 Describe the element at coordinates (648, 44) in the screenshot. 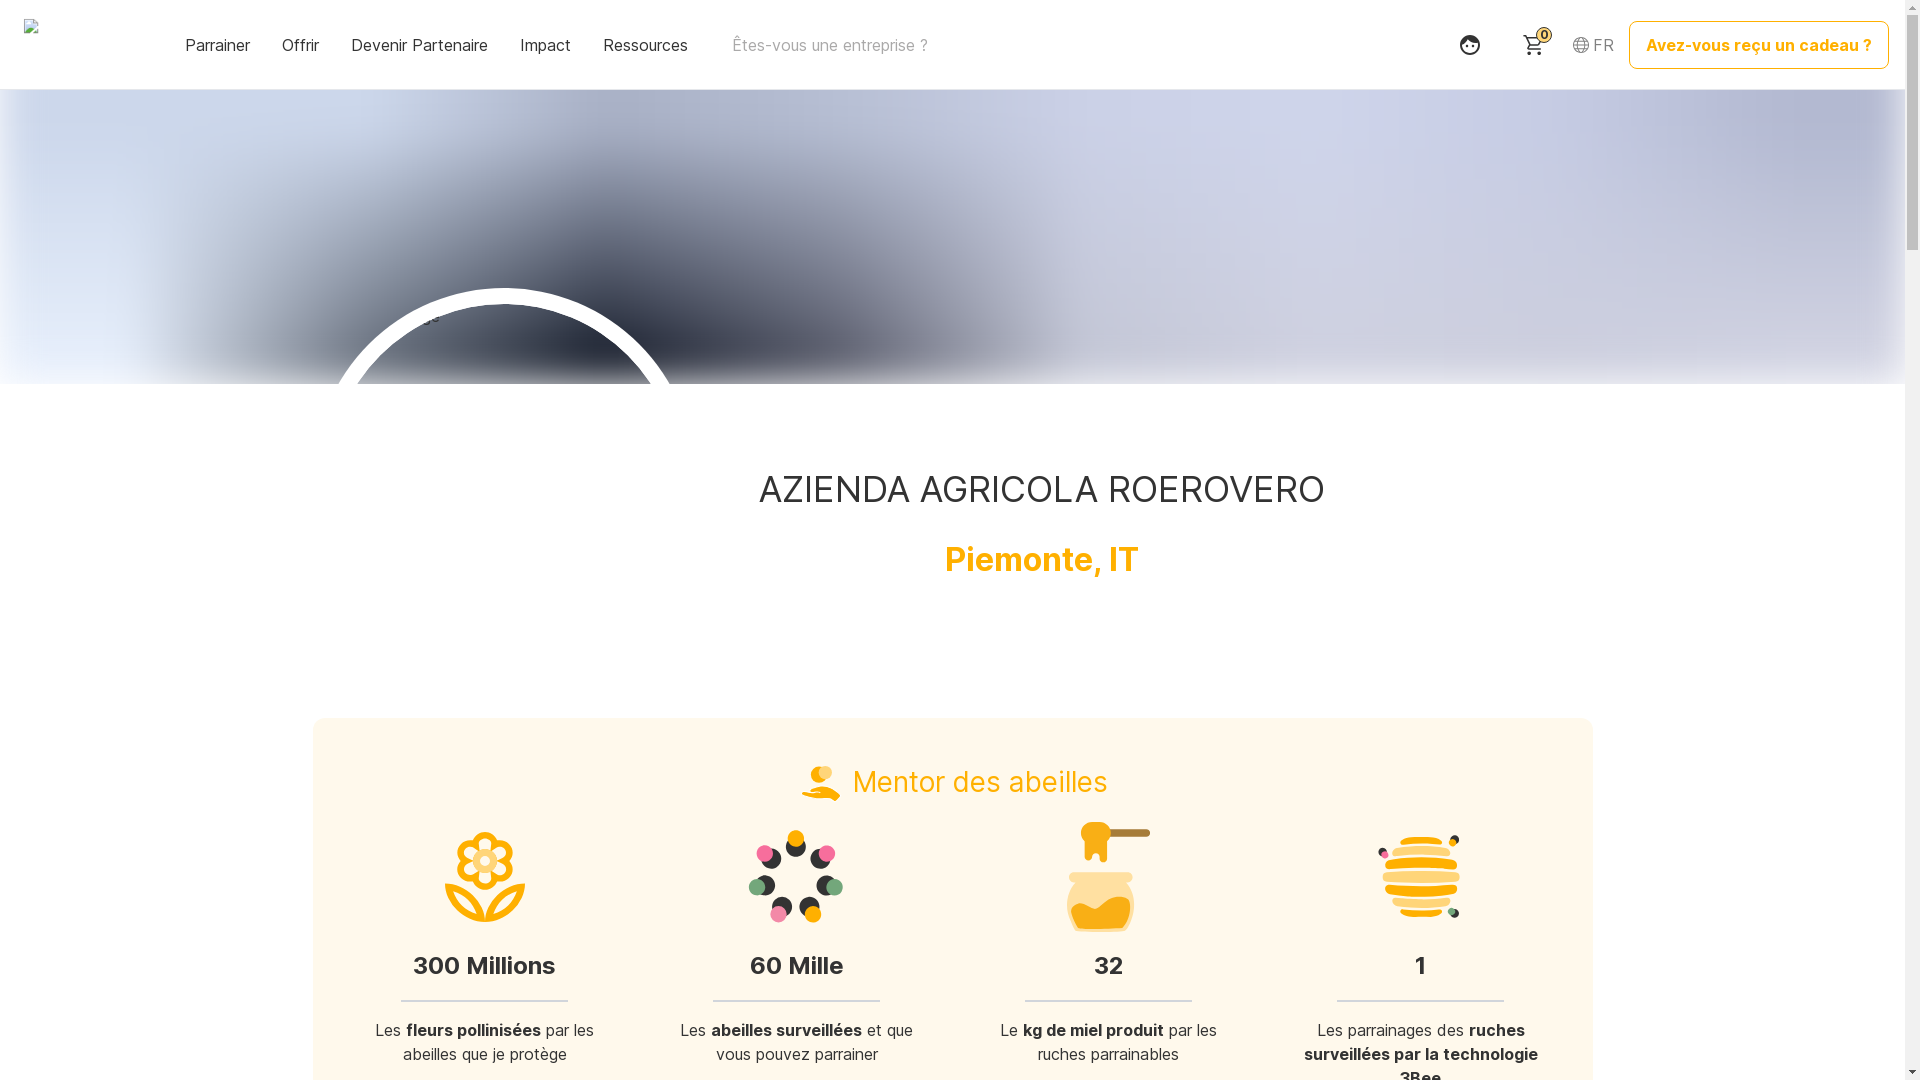

I see `Ressources` at that location.